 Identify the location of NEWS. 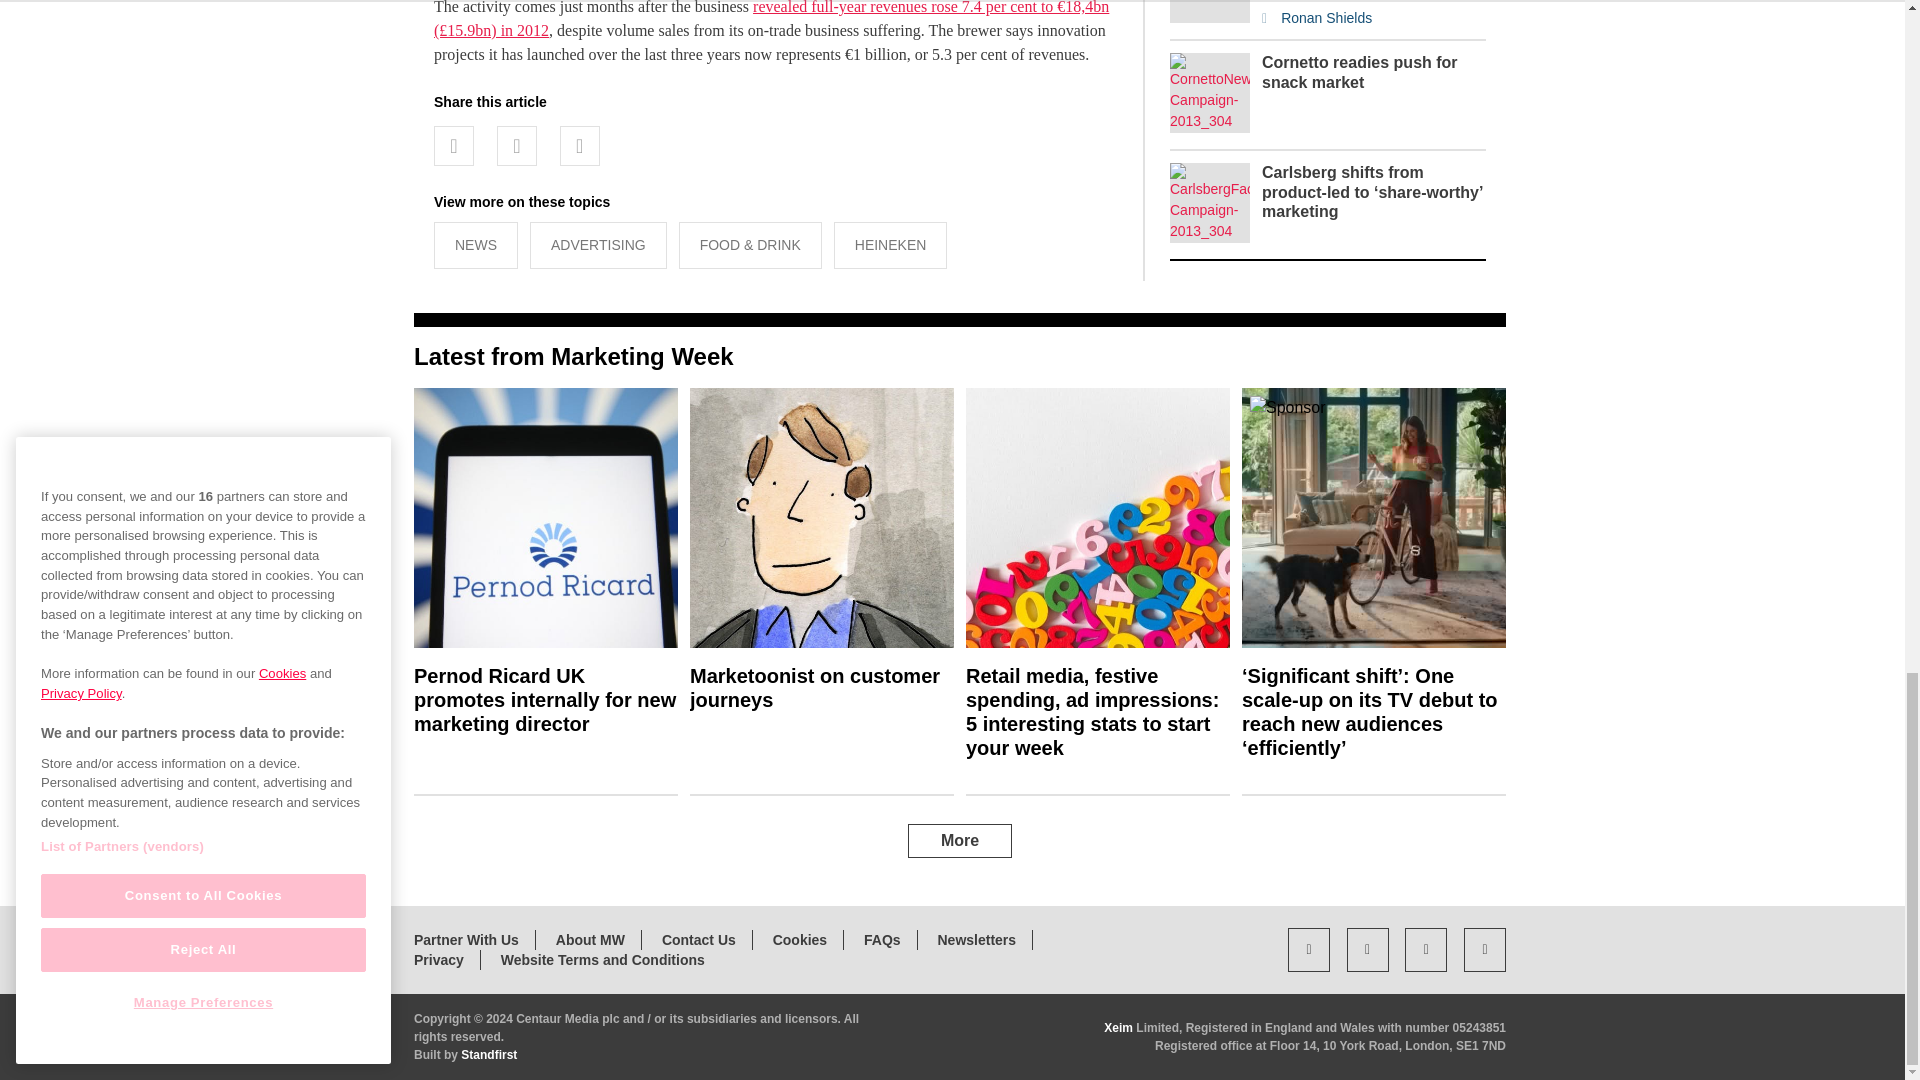
(476, 245).